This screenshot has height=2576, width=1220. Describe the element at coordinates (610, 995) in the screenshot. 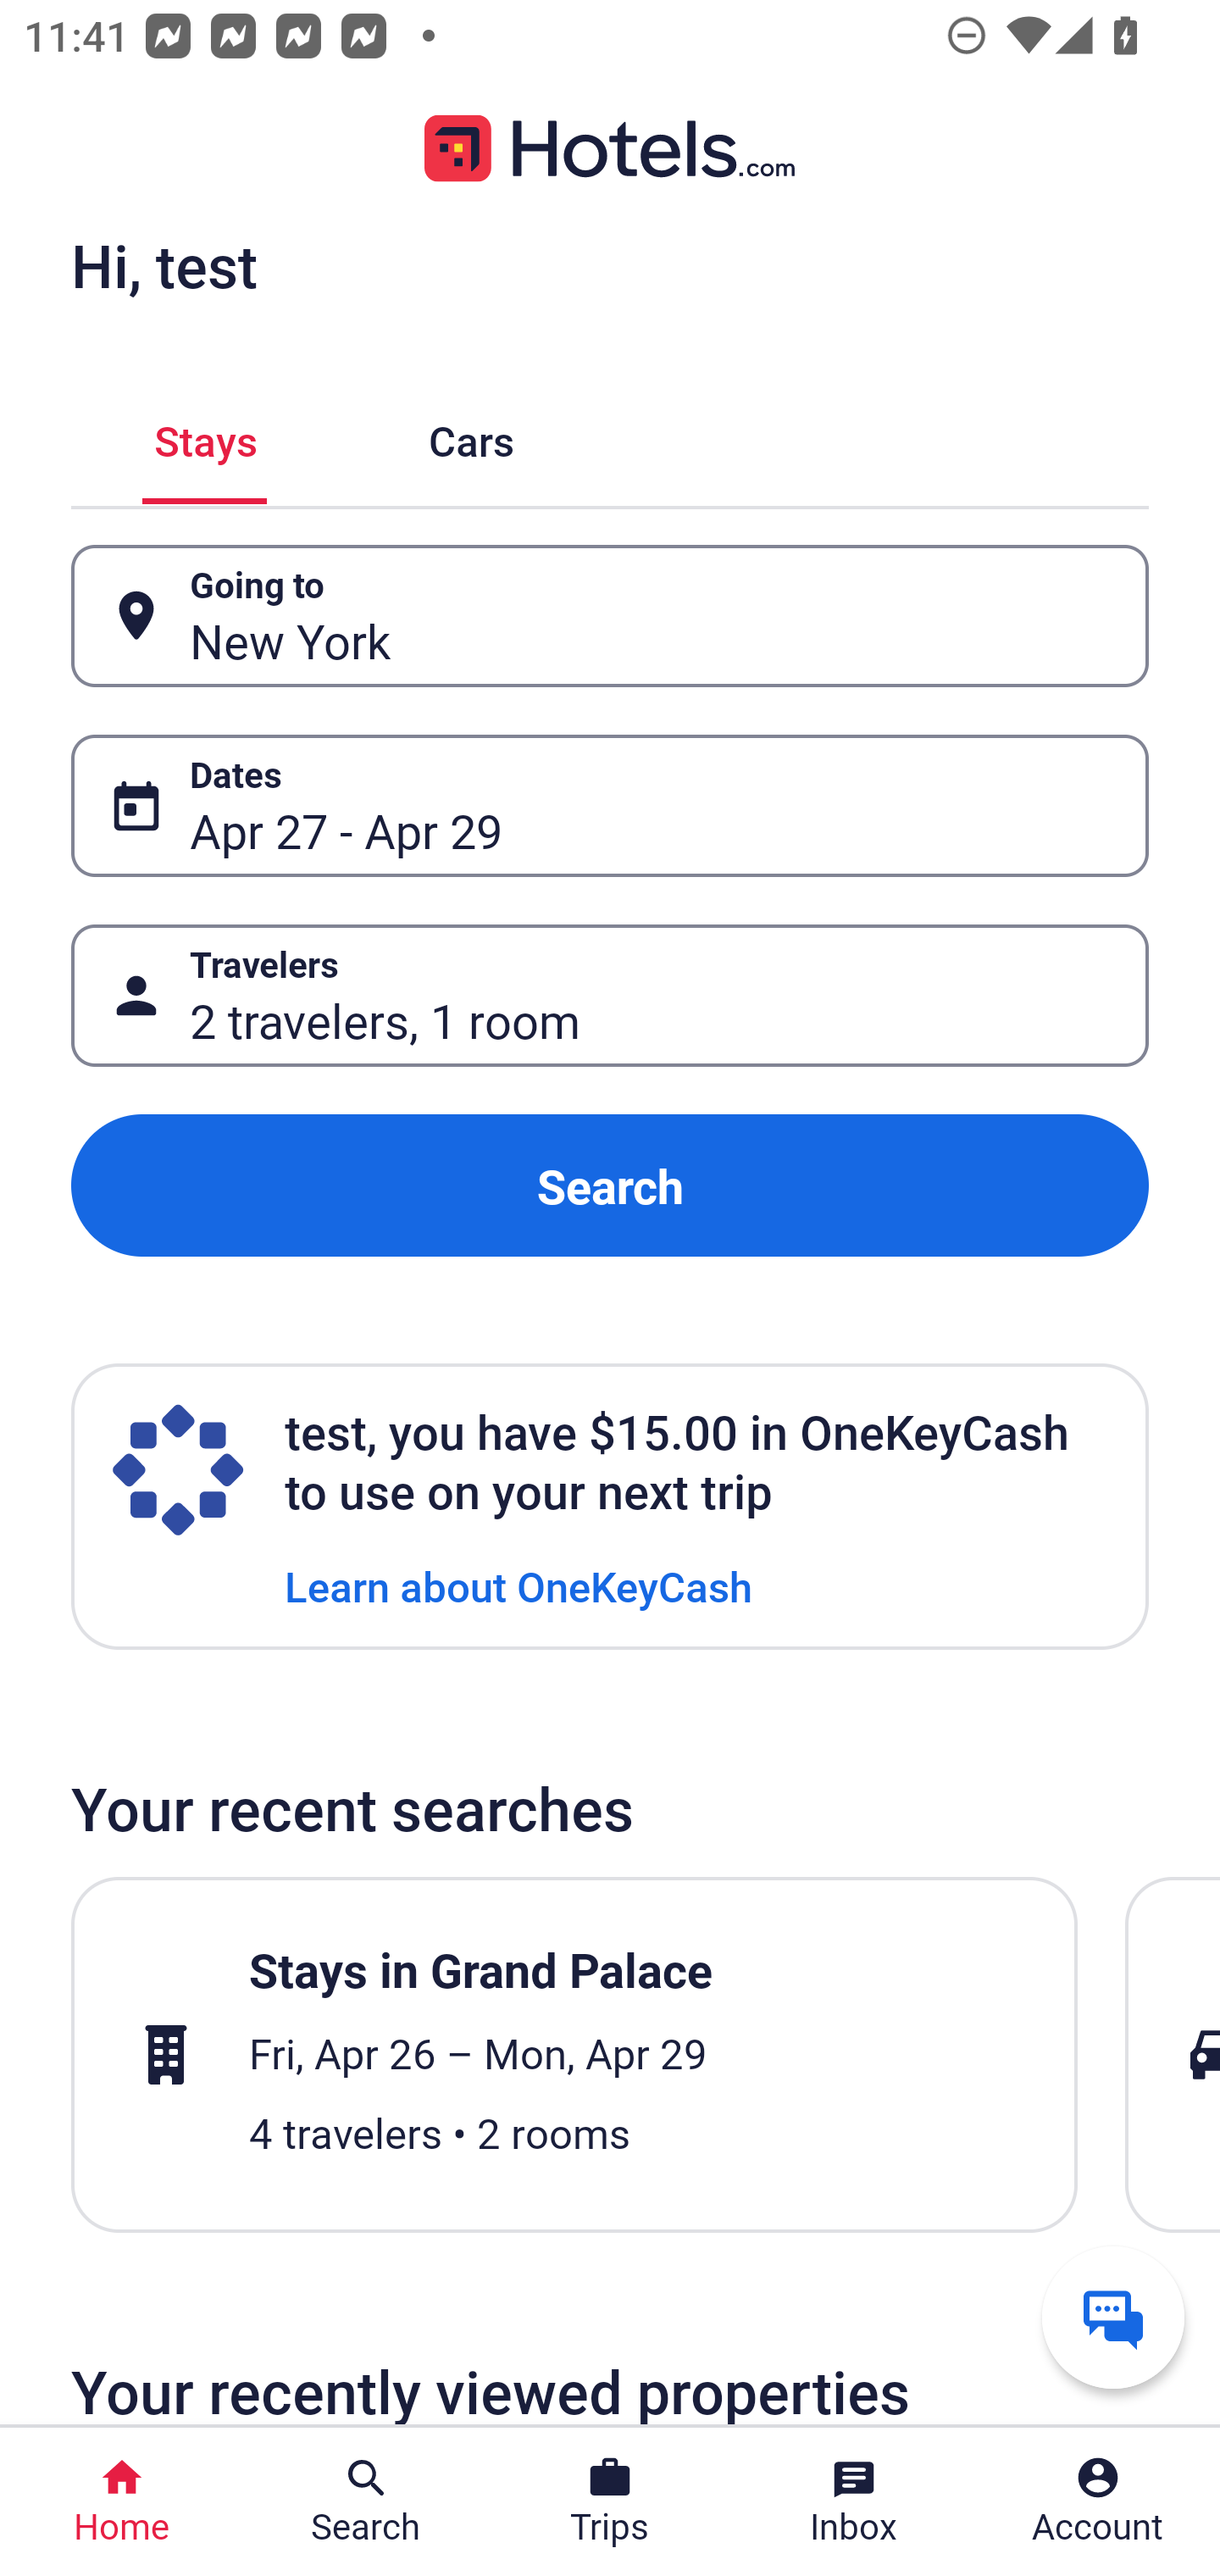

I see `Travelers Button 2 travelers, 1 room` at that location.